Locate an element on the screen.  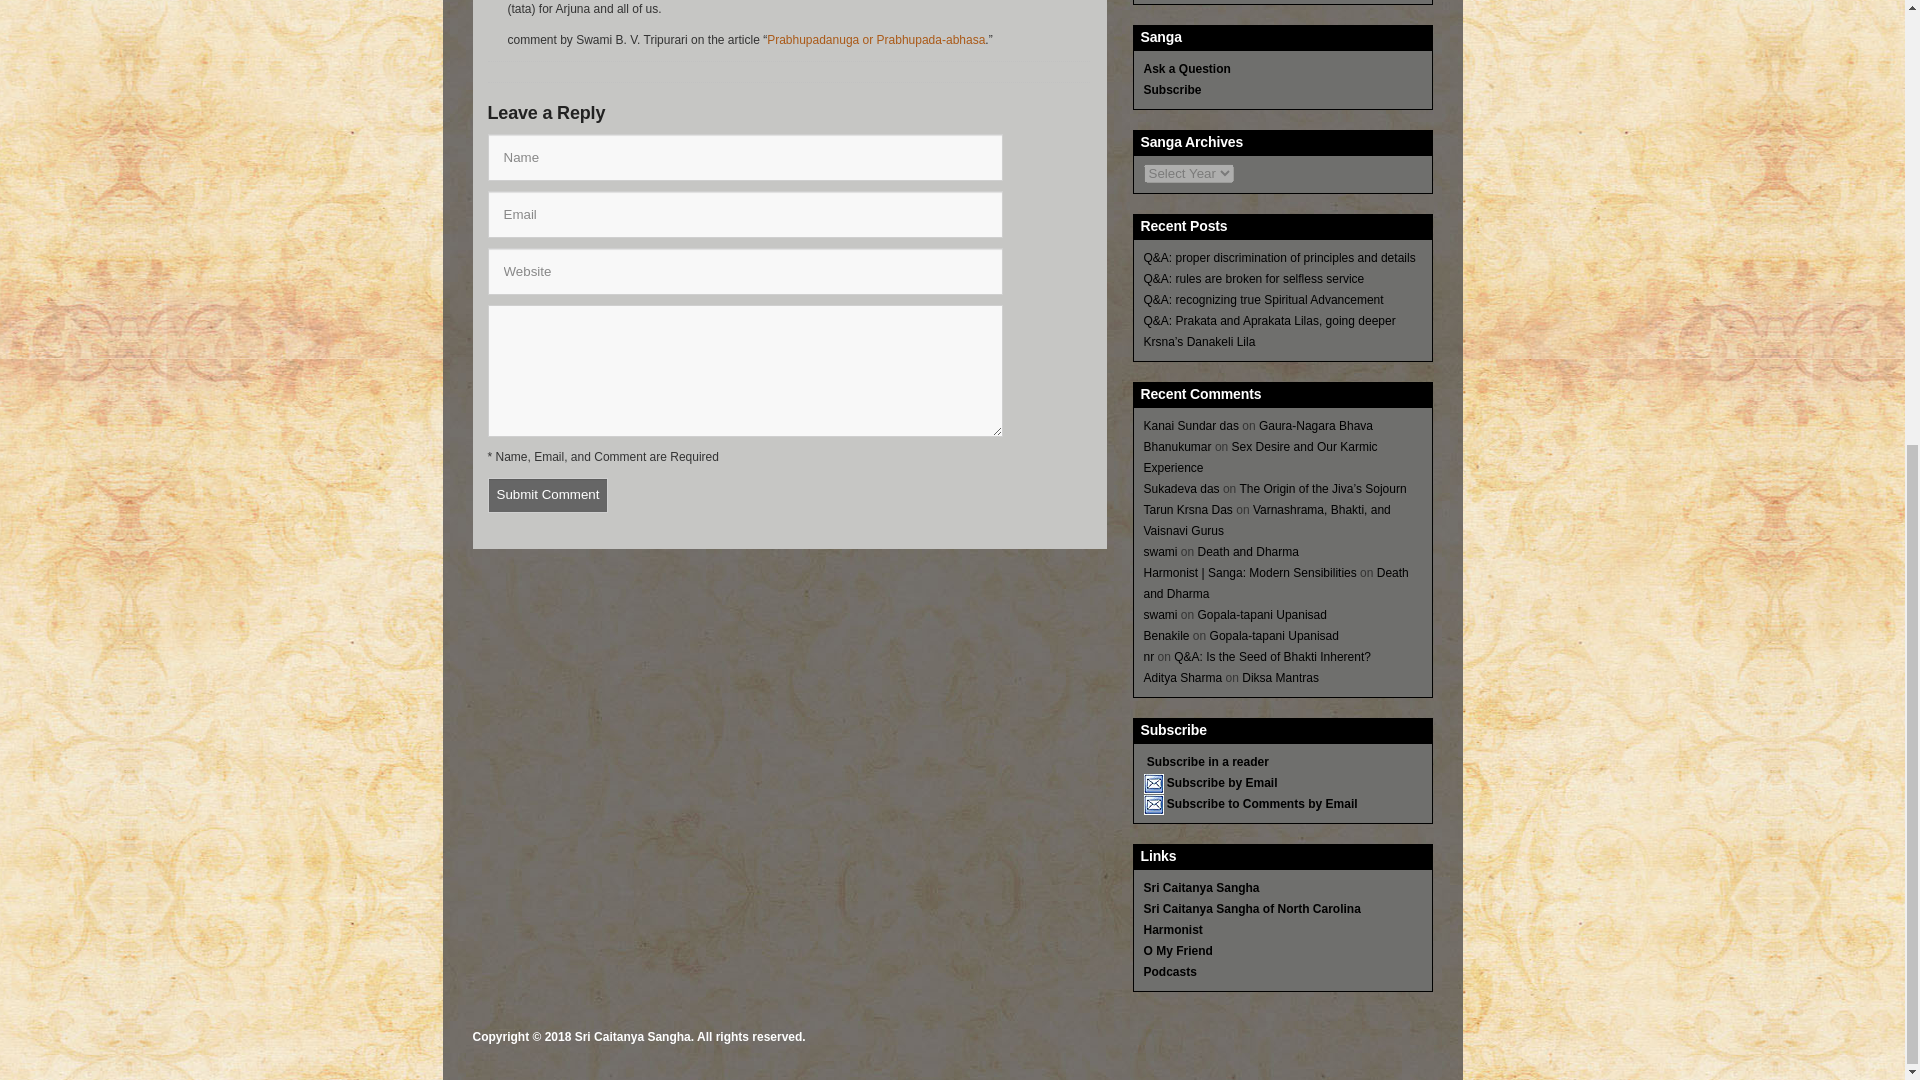
Submit Comment is located at coordinates (548, 496).